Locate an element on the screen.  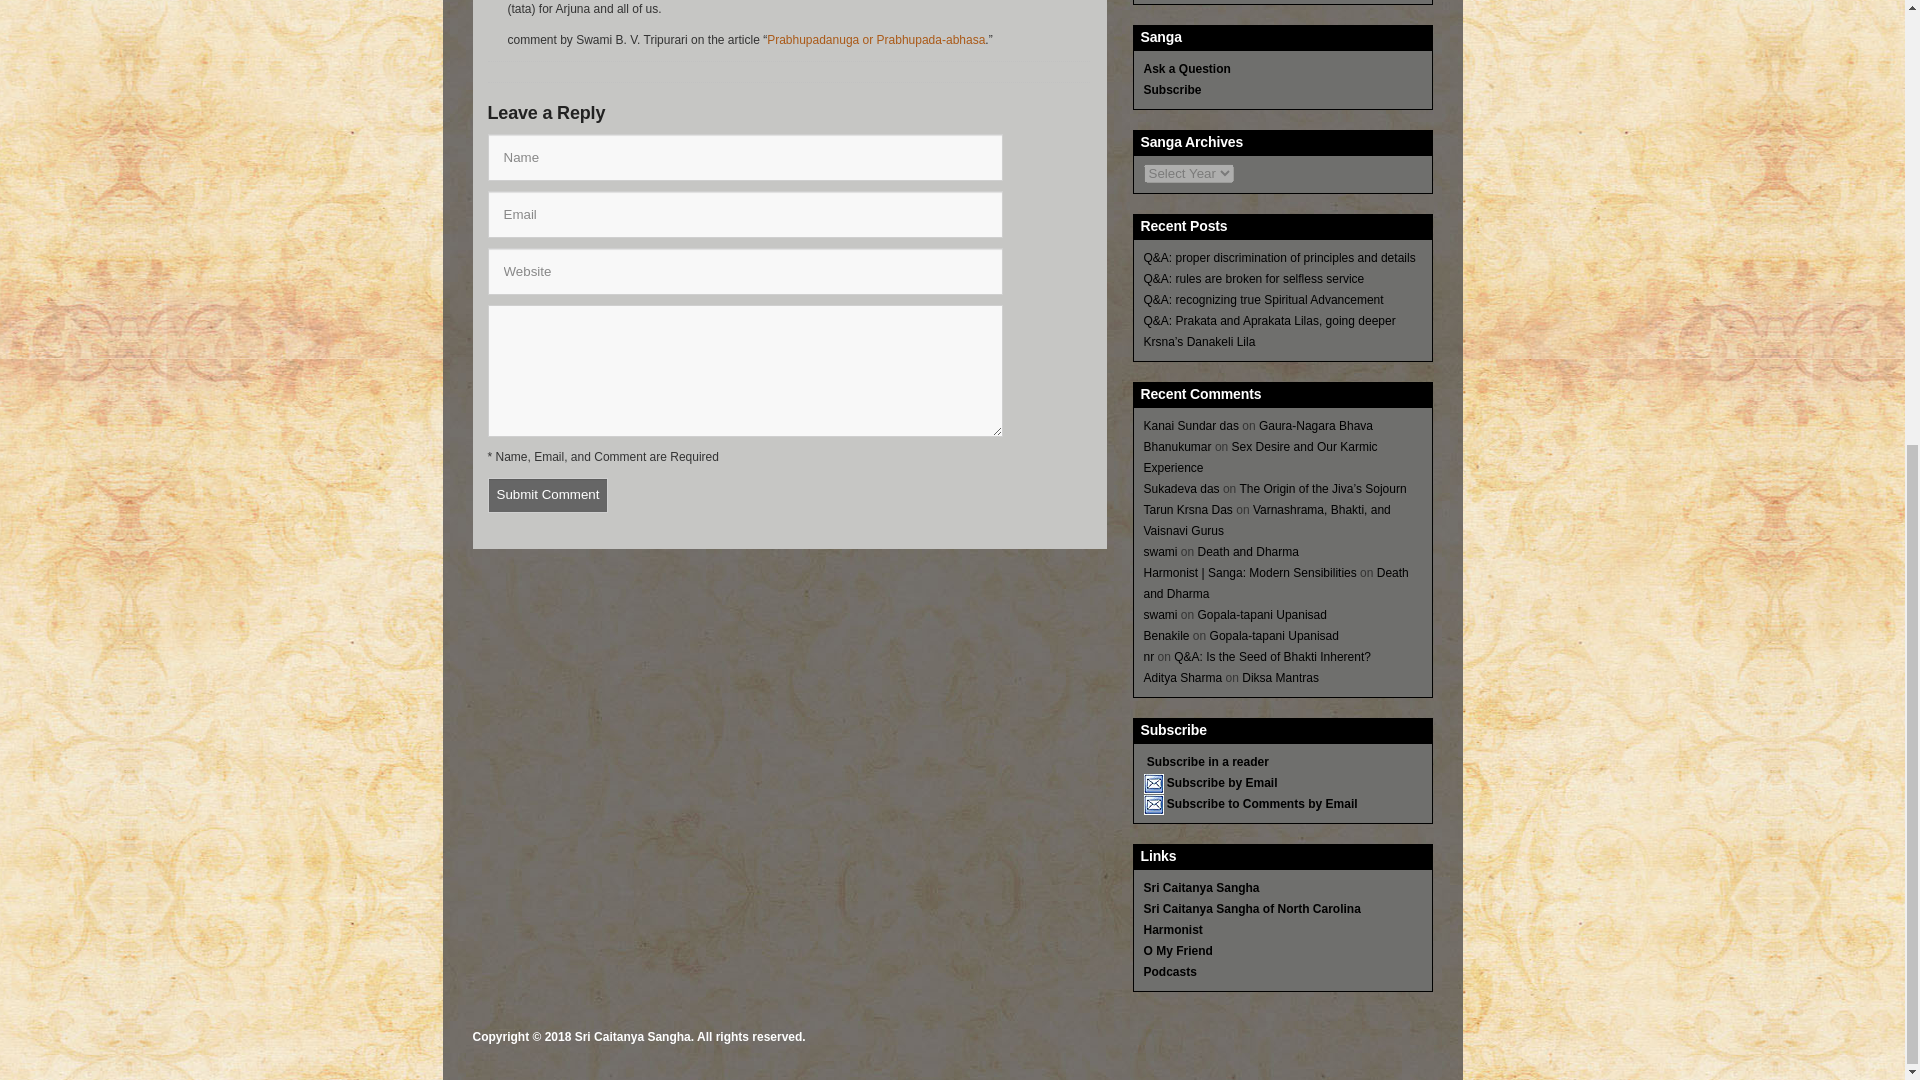
Submit Comment is located at coordinates (548, 496).